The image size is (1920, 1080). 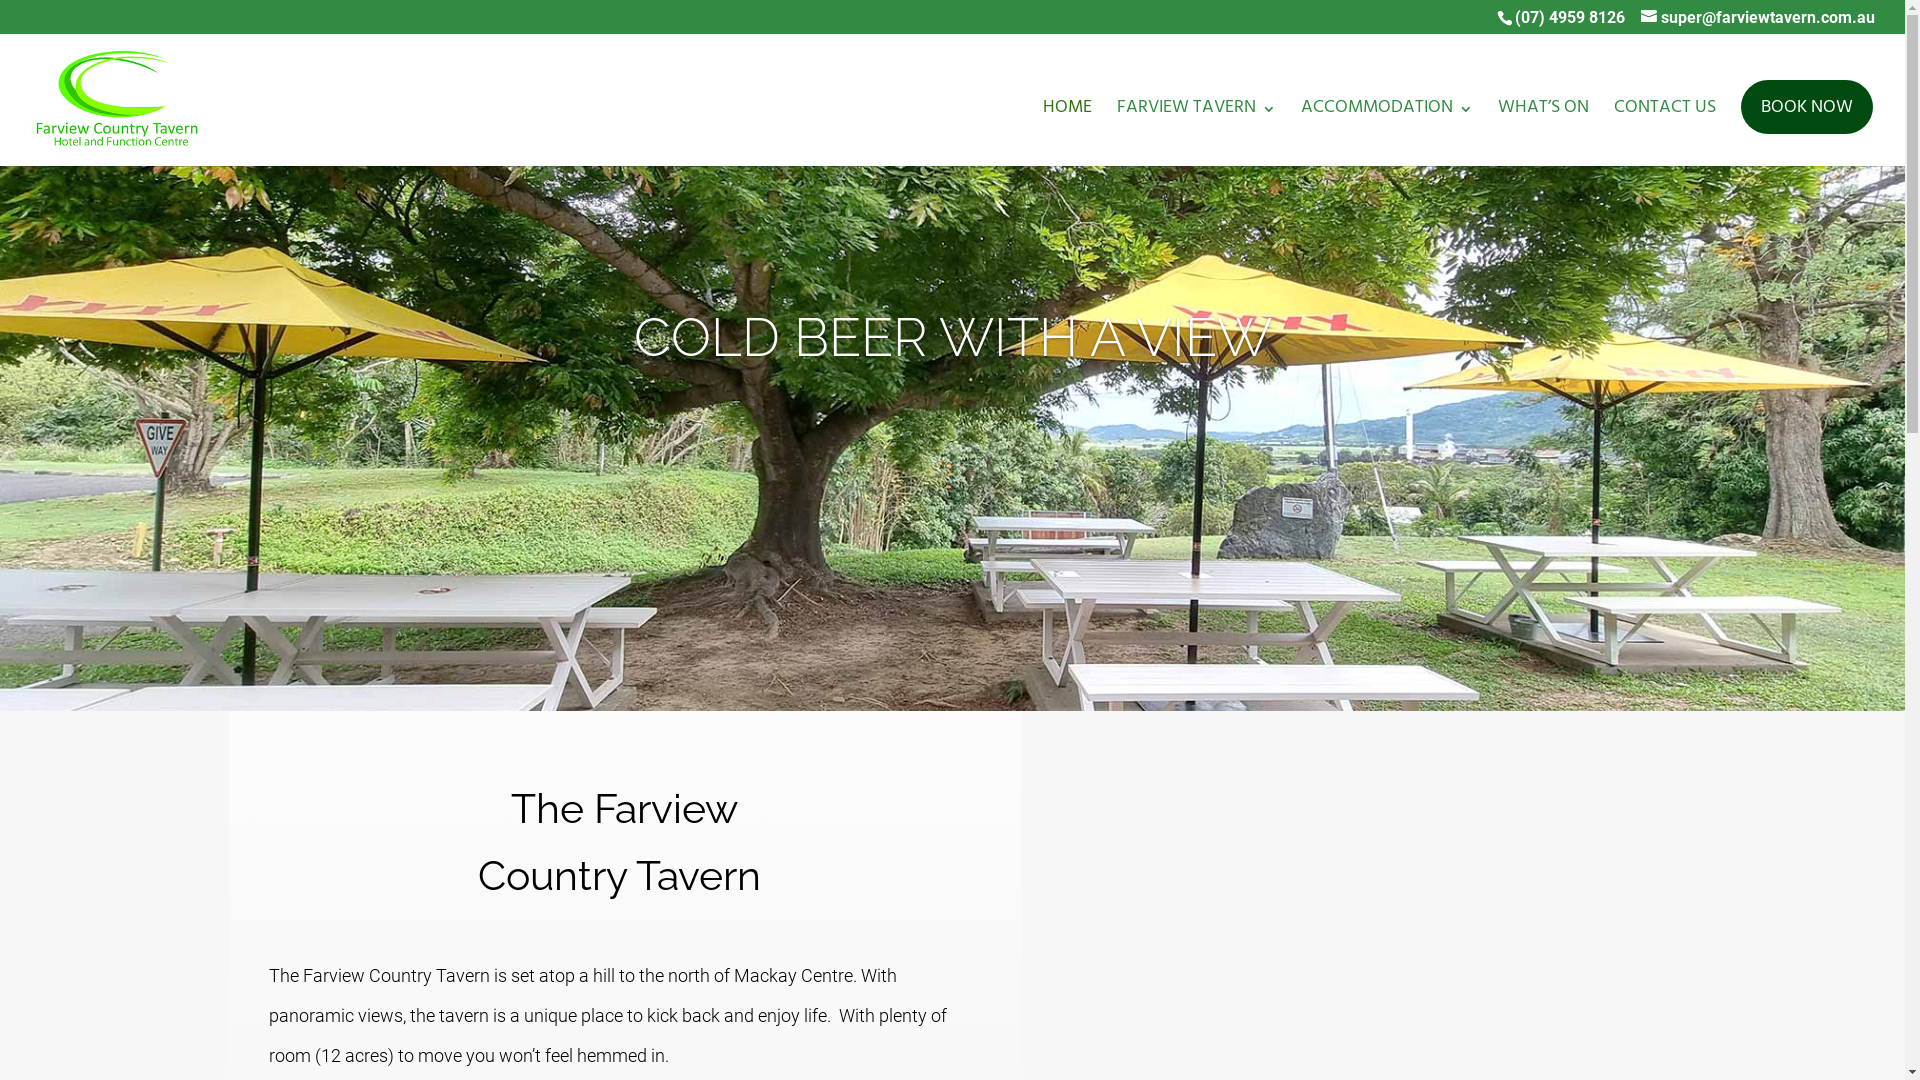 What do you see at coordinates (1570, 18) in the screenshot?
I see `(07) 4959 8126` at bounding box center [1570, 18].